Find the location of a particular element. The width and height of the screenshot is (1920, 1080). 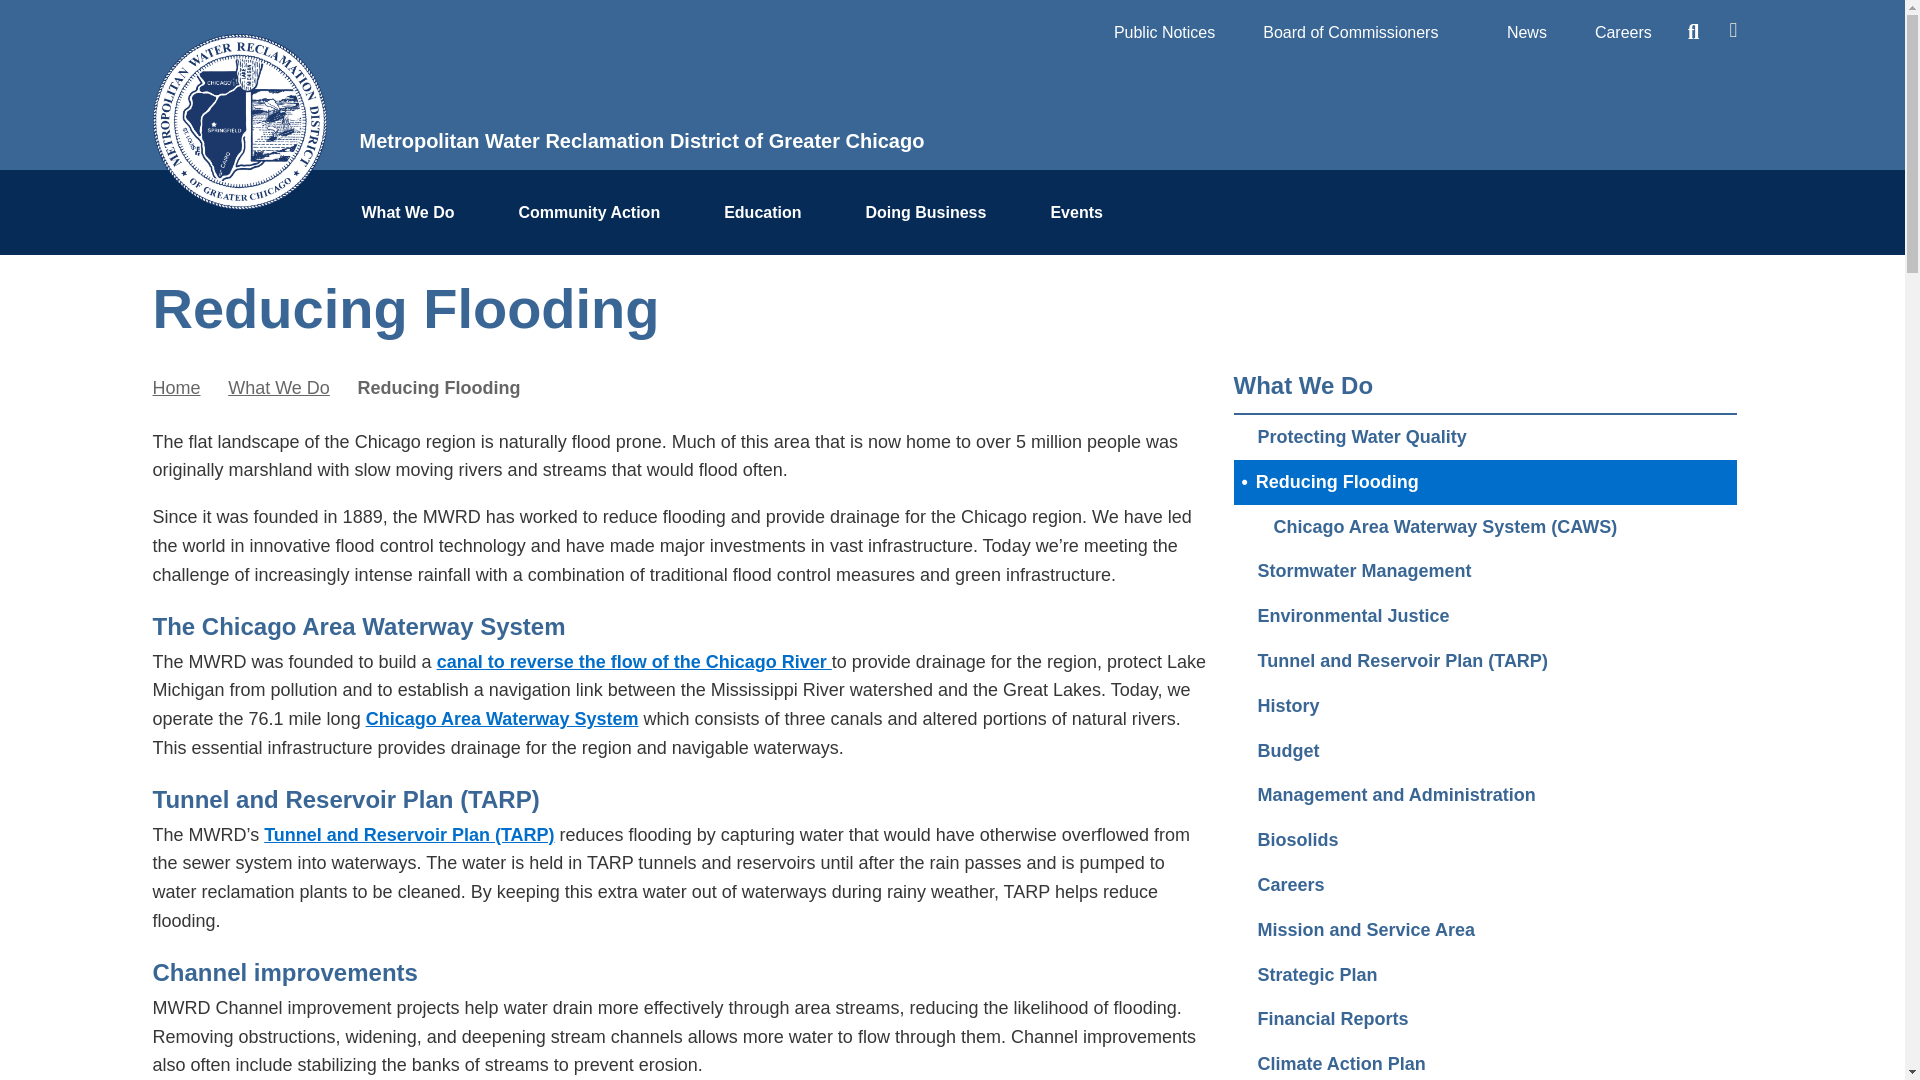

Board of Commissioners is located at coordinates (1360, 32).